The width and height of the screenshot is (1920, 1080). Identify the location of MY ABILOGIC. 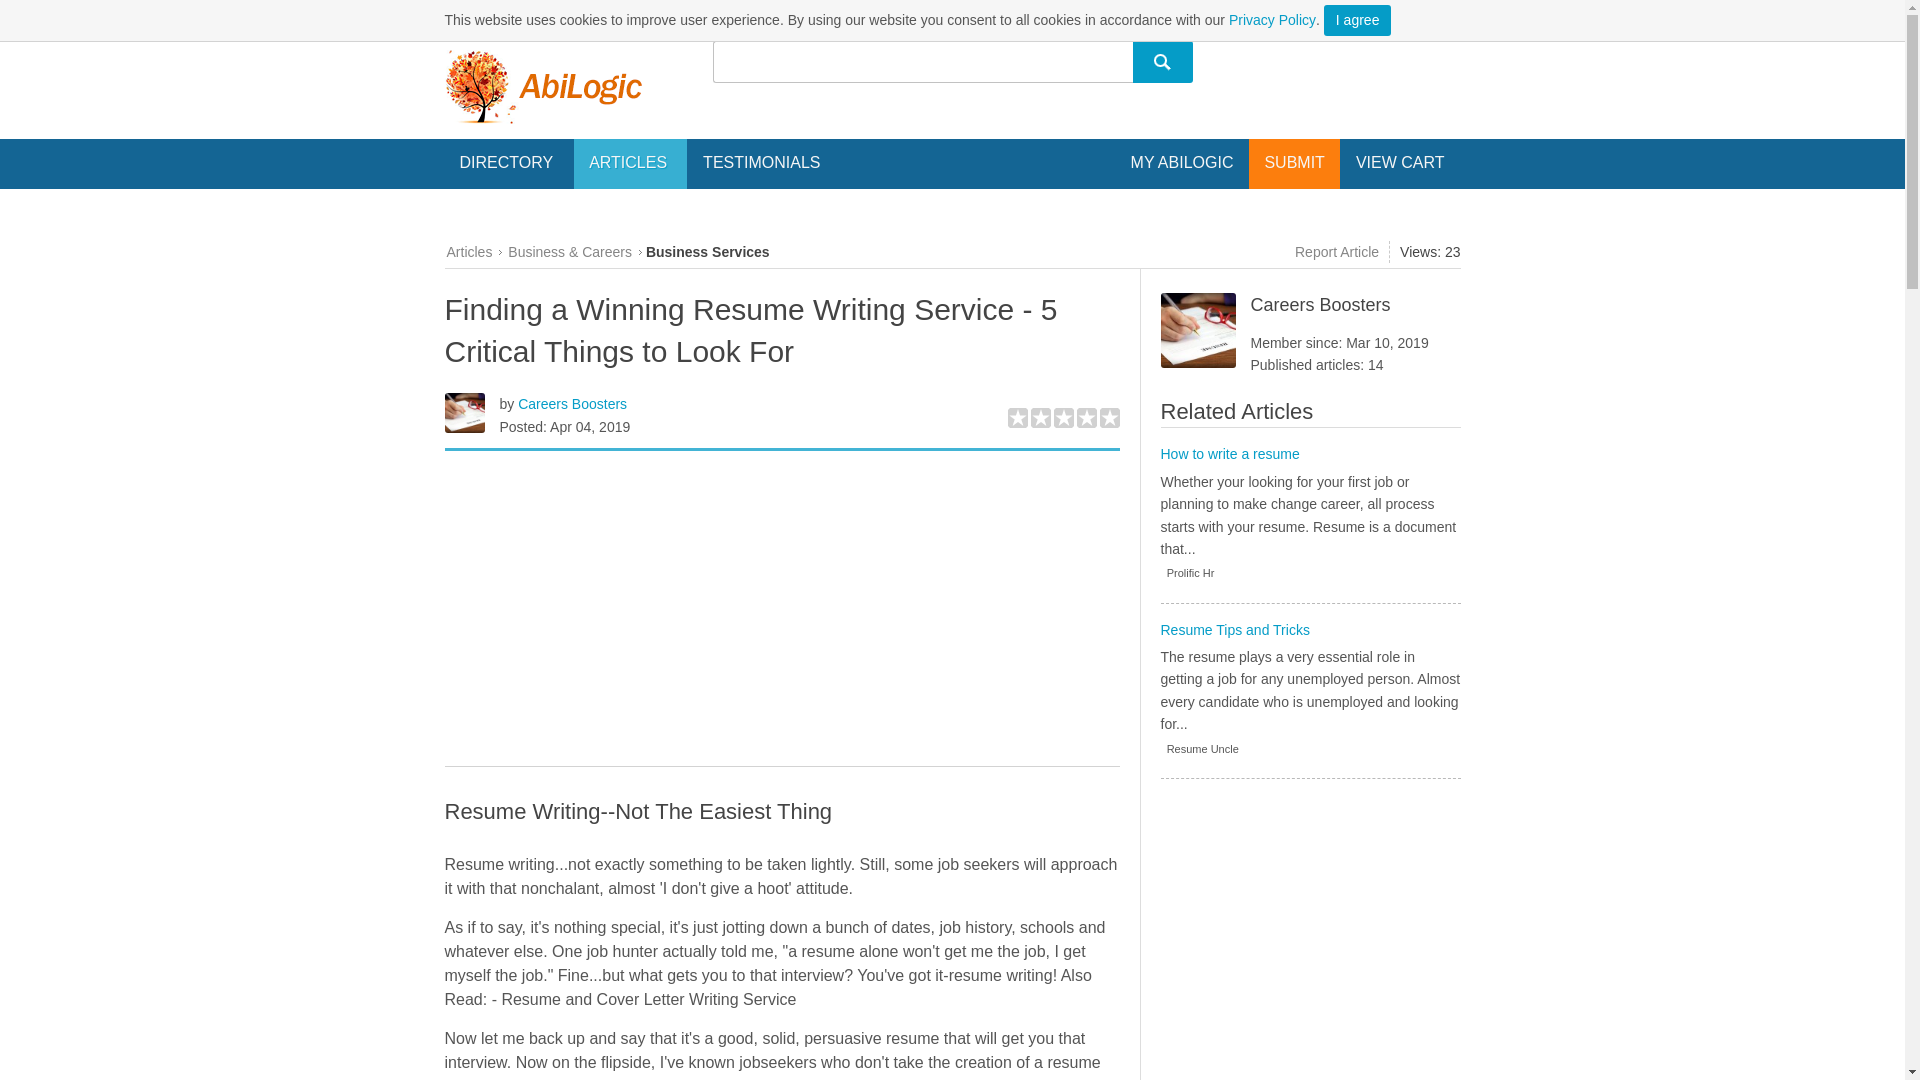
(1182, 162).